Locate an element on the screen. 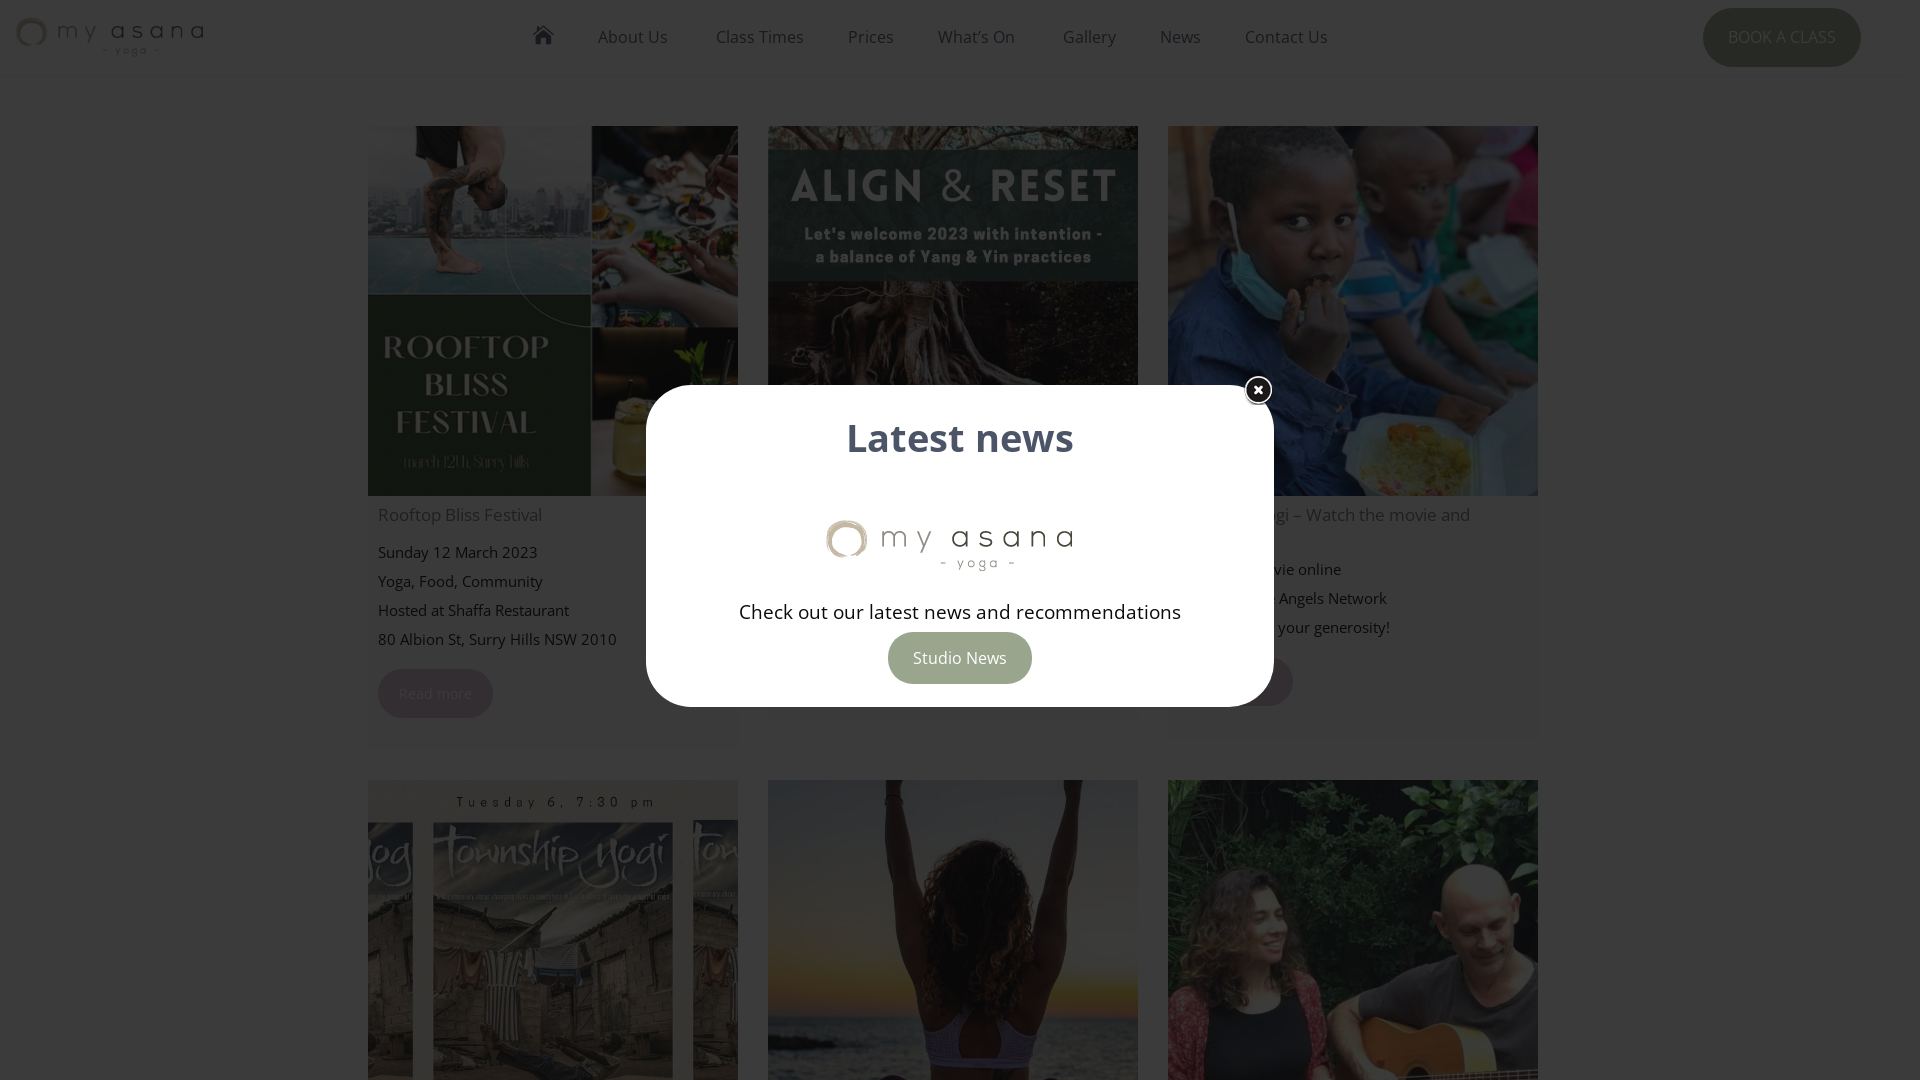 This screenshot has height=1080, width=1920. Contact Us is located at coordinates (1286, 37).